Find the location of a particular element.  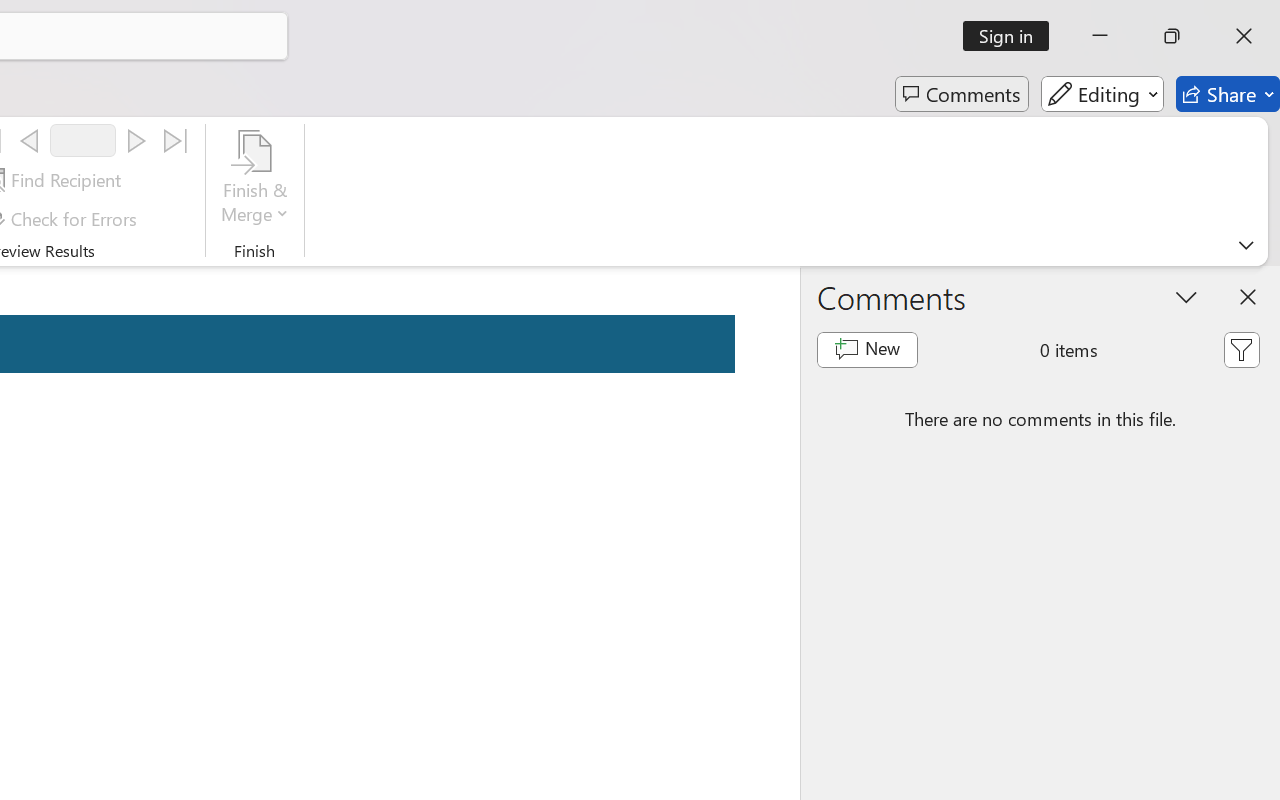

Next is located at coordinates (136, 141).